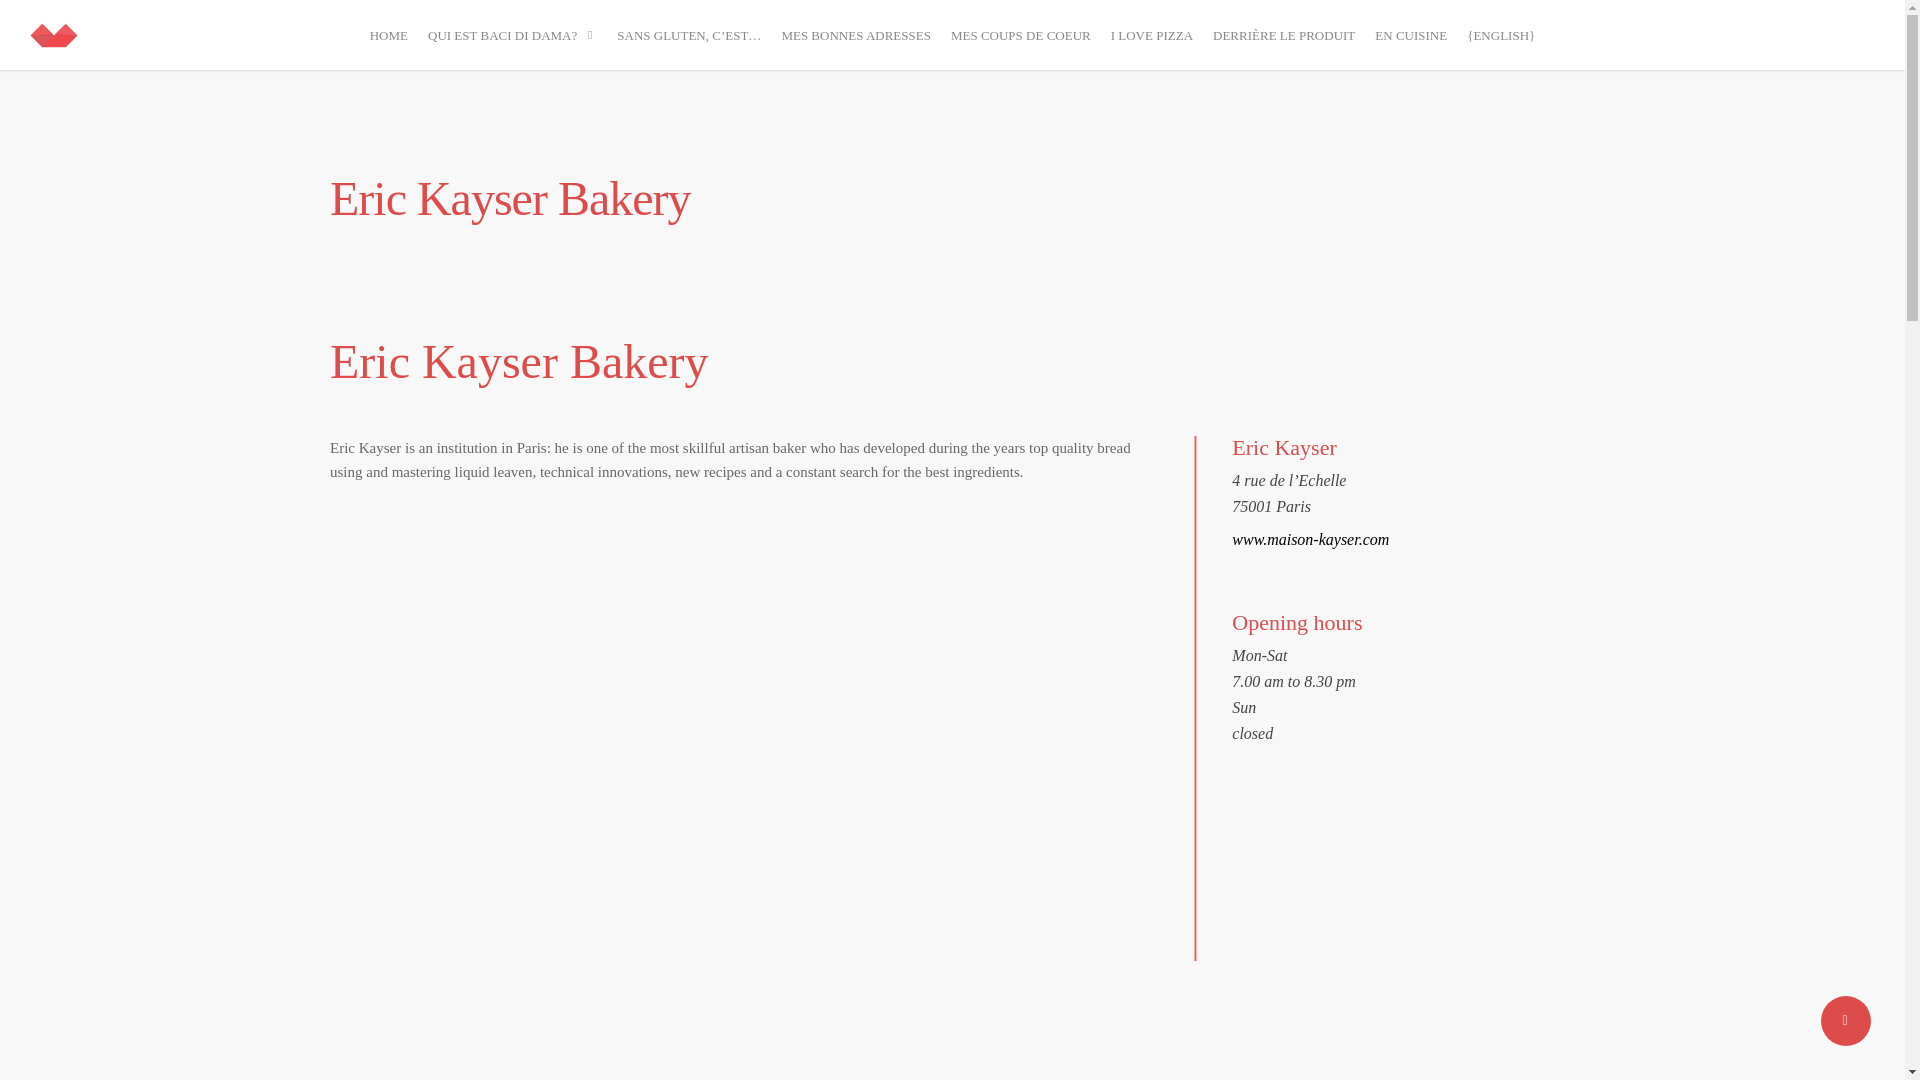  Describe the element at coordinates (1152, 34) in the screenshot. I see `I LOVE PIZZA` at that location.